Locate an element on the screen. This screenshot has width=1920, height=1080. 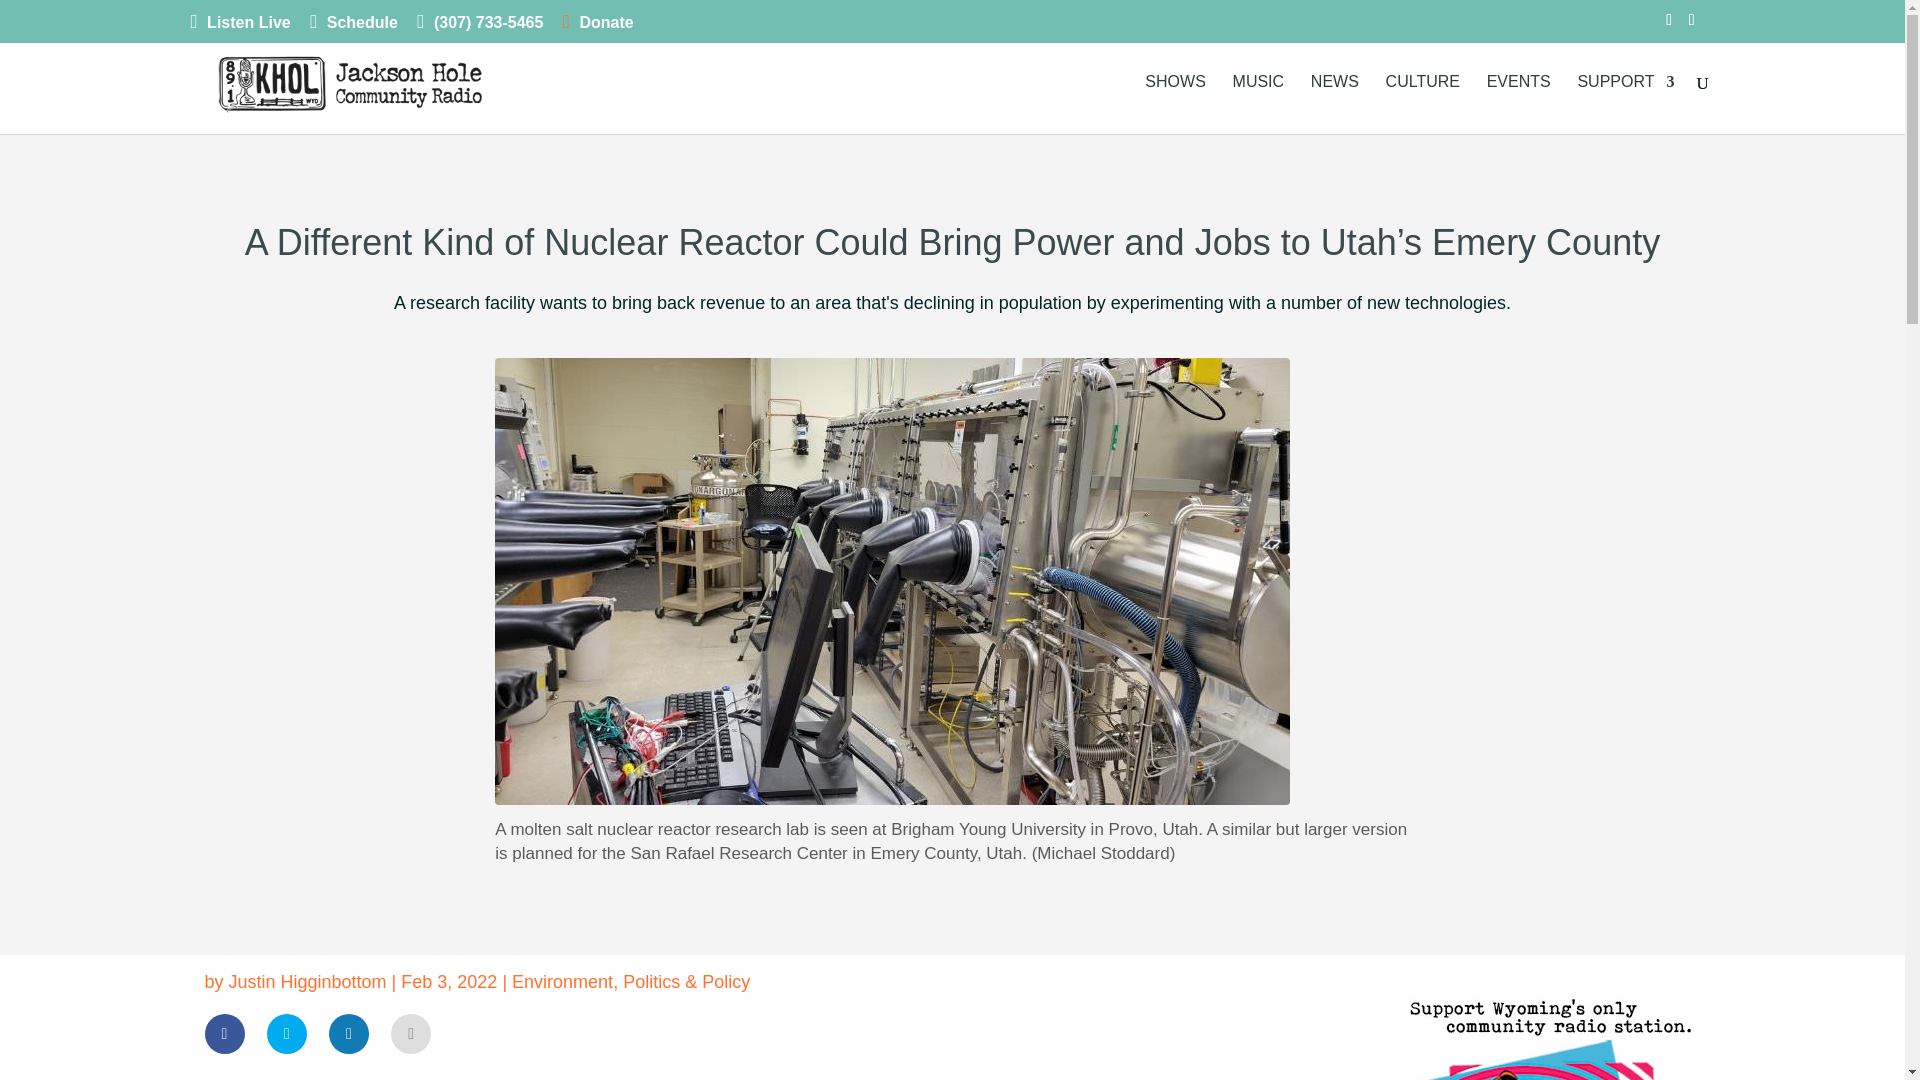
SUPPORT is located at coordinates (1625, 104).